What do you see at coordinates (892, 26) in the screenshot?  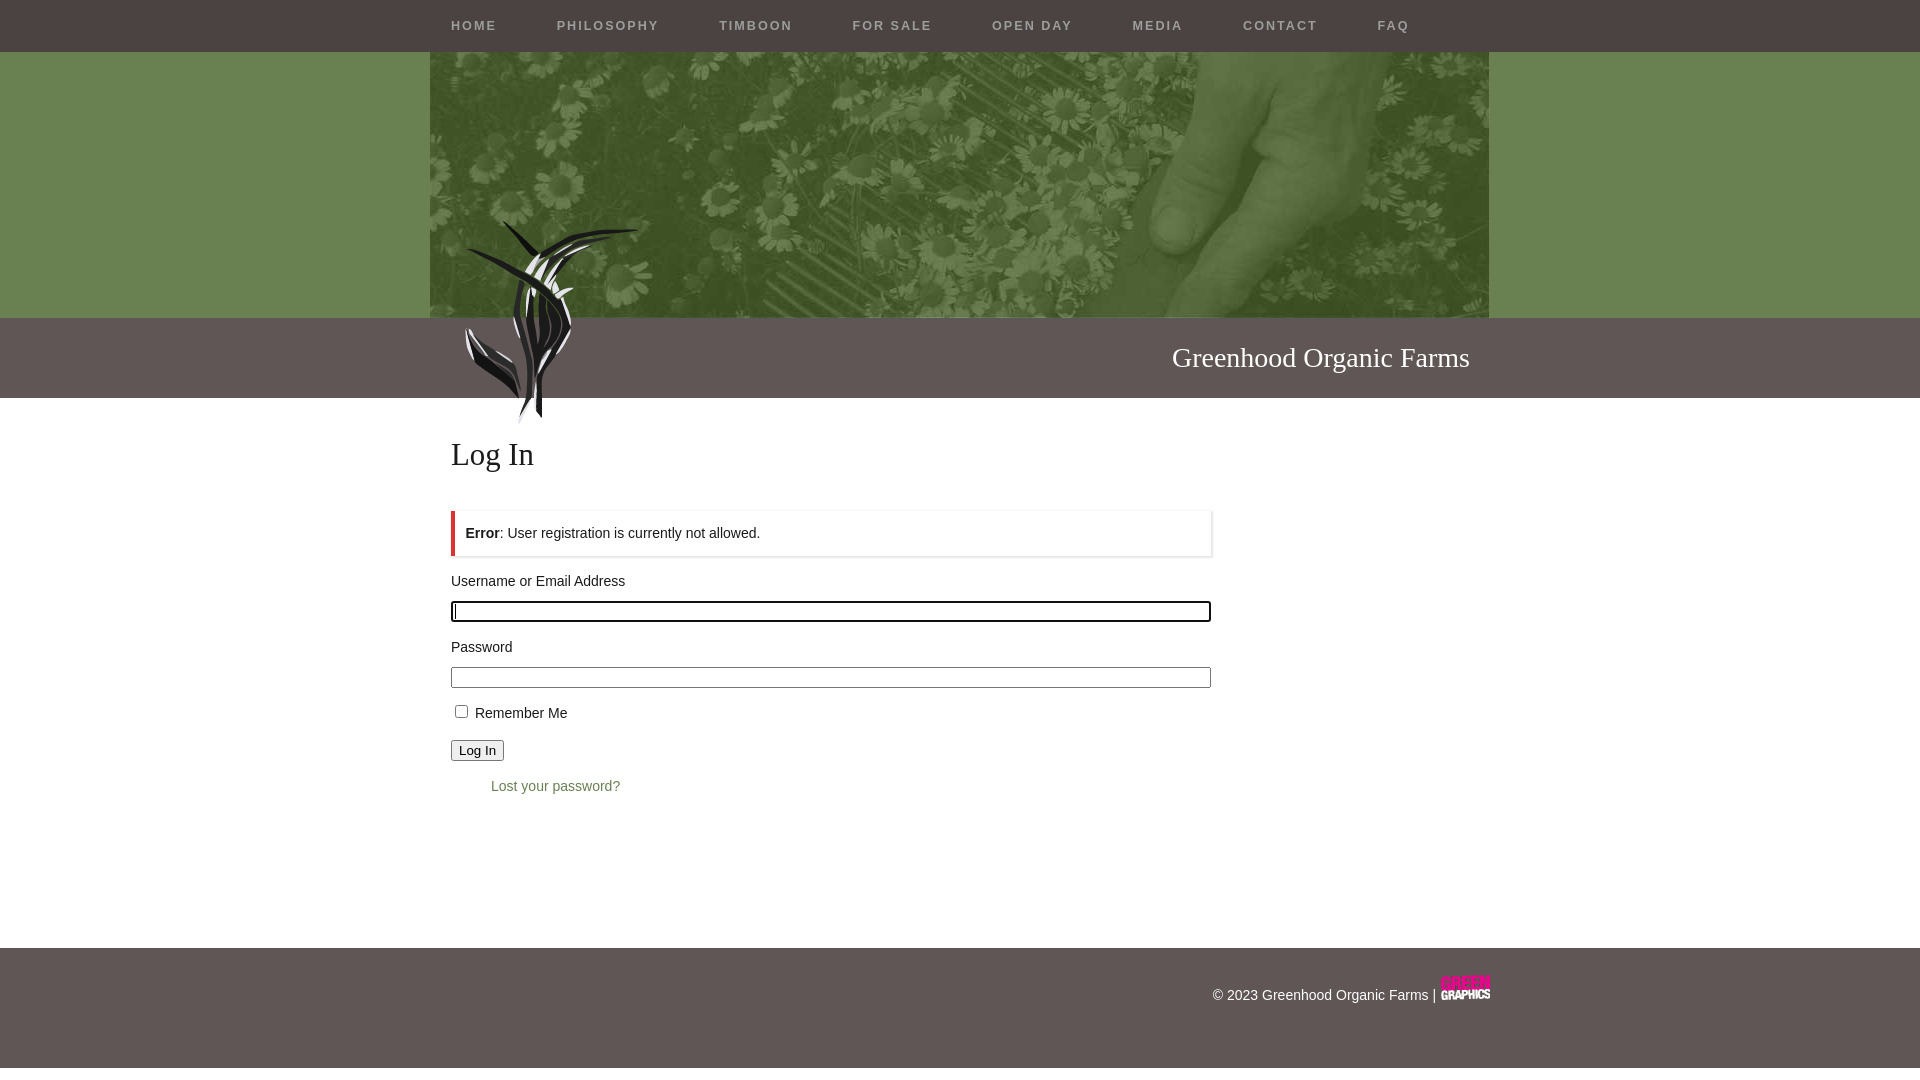 I see `FOR SALE` at bounding box center [892, 26].